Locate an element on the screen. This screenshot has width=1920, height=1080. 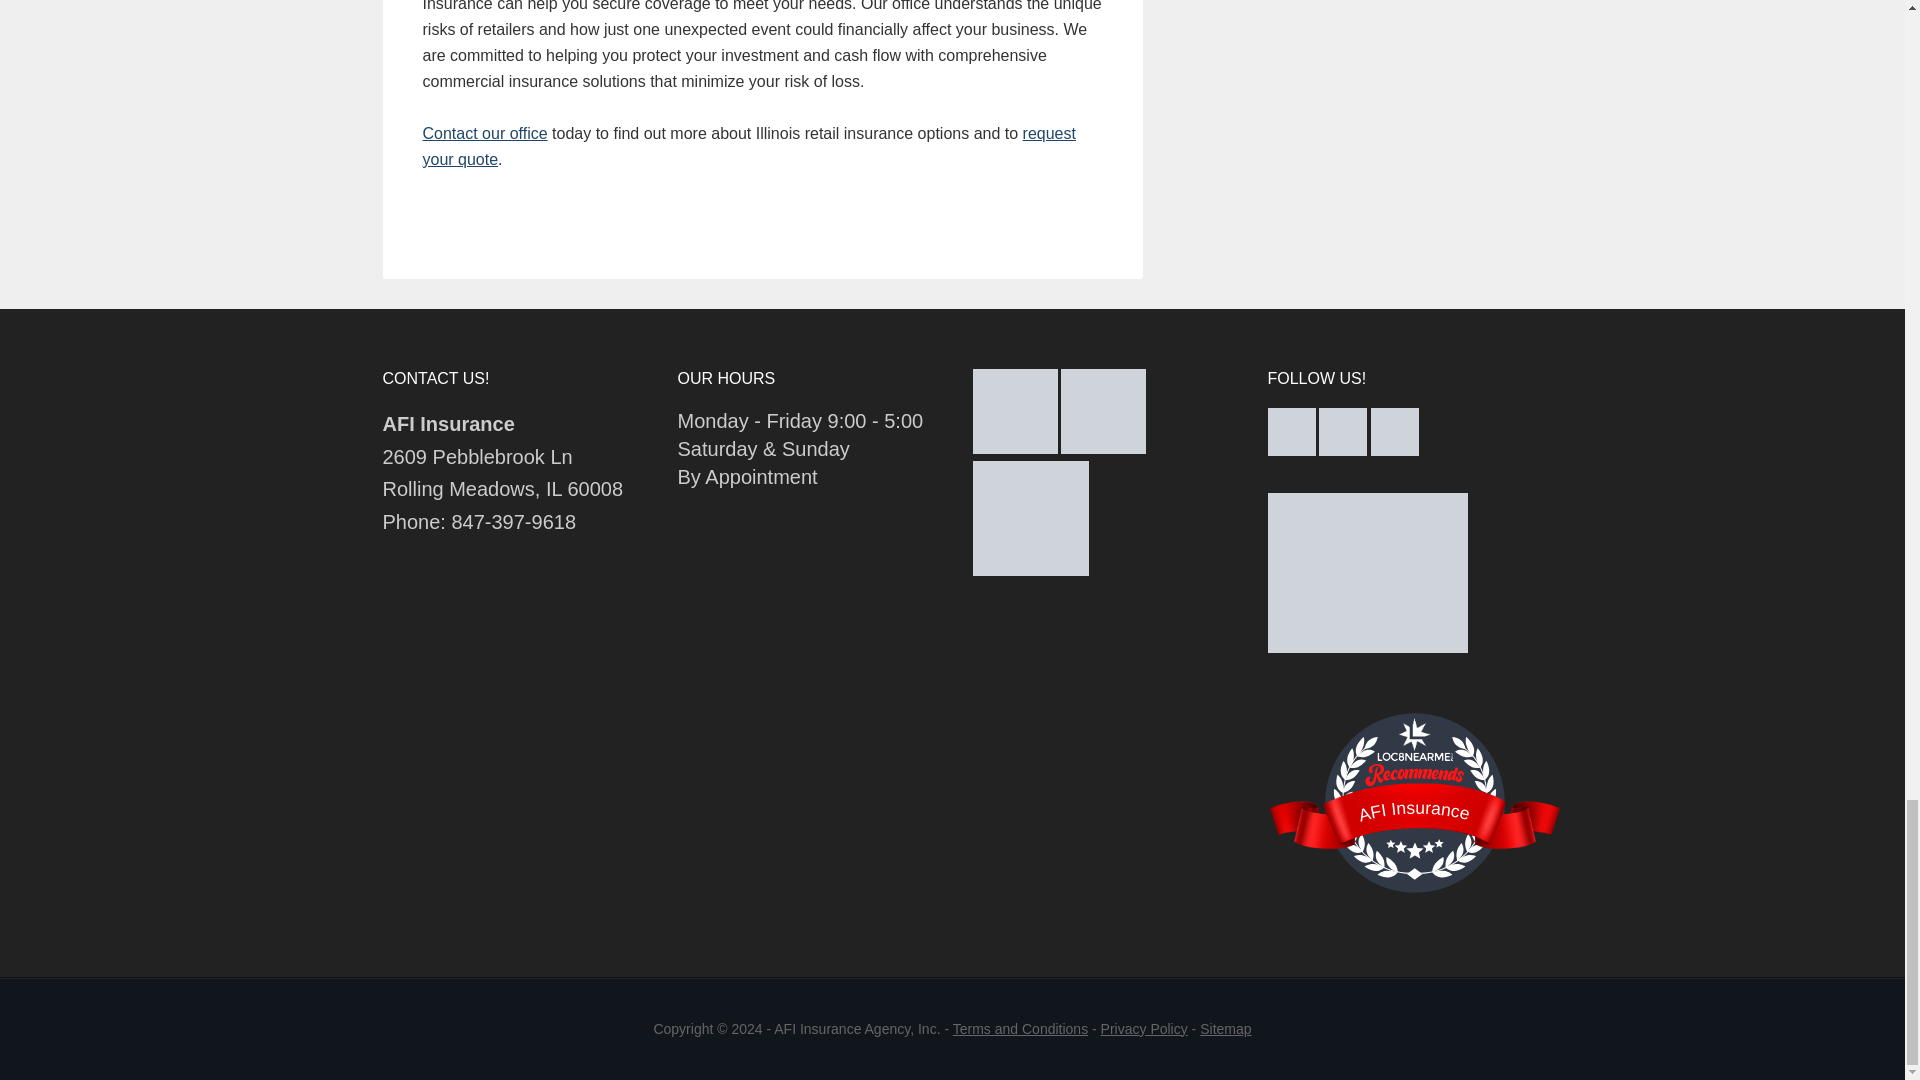
Contact our office is located at coordinates (484, 133).